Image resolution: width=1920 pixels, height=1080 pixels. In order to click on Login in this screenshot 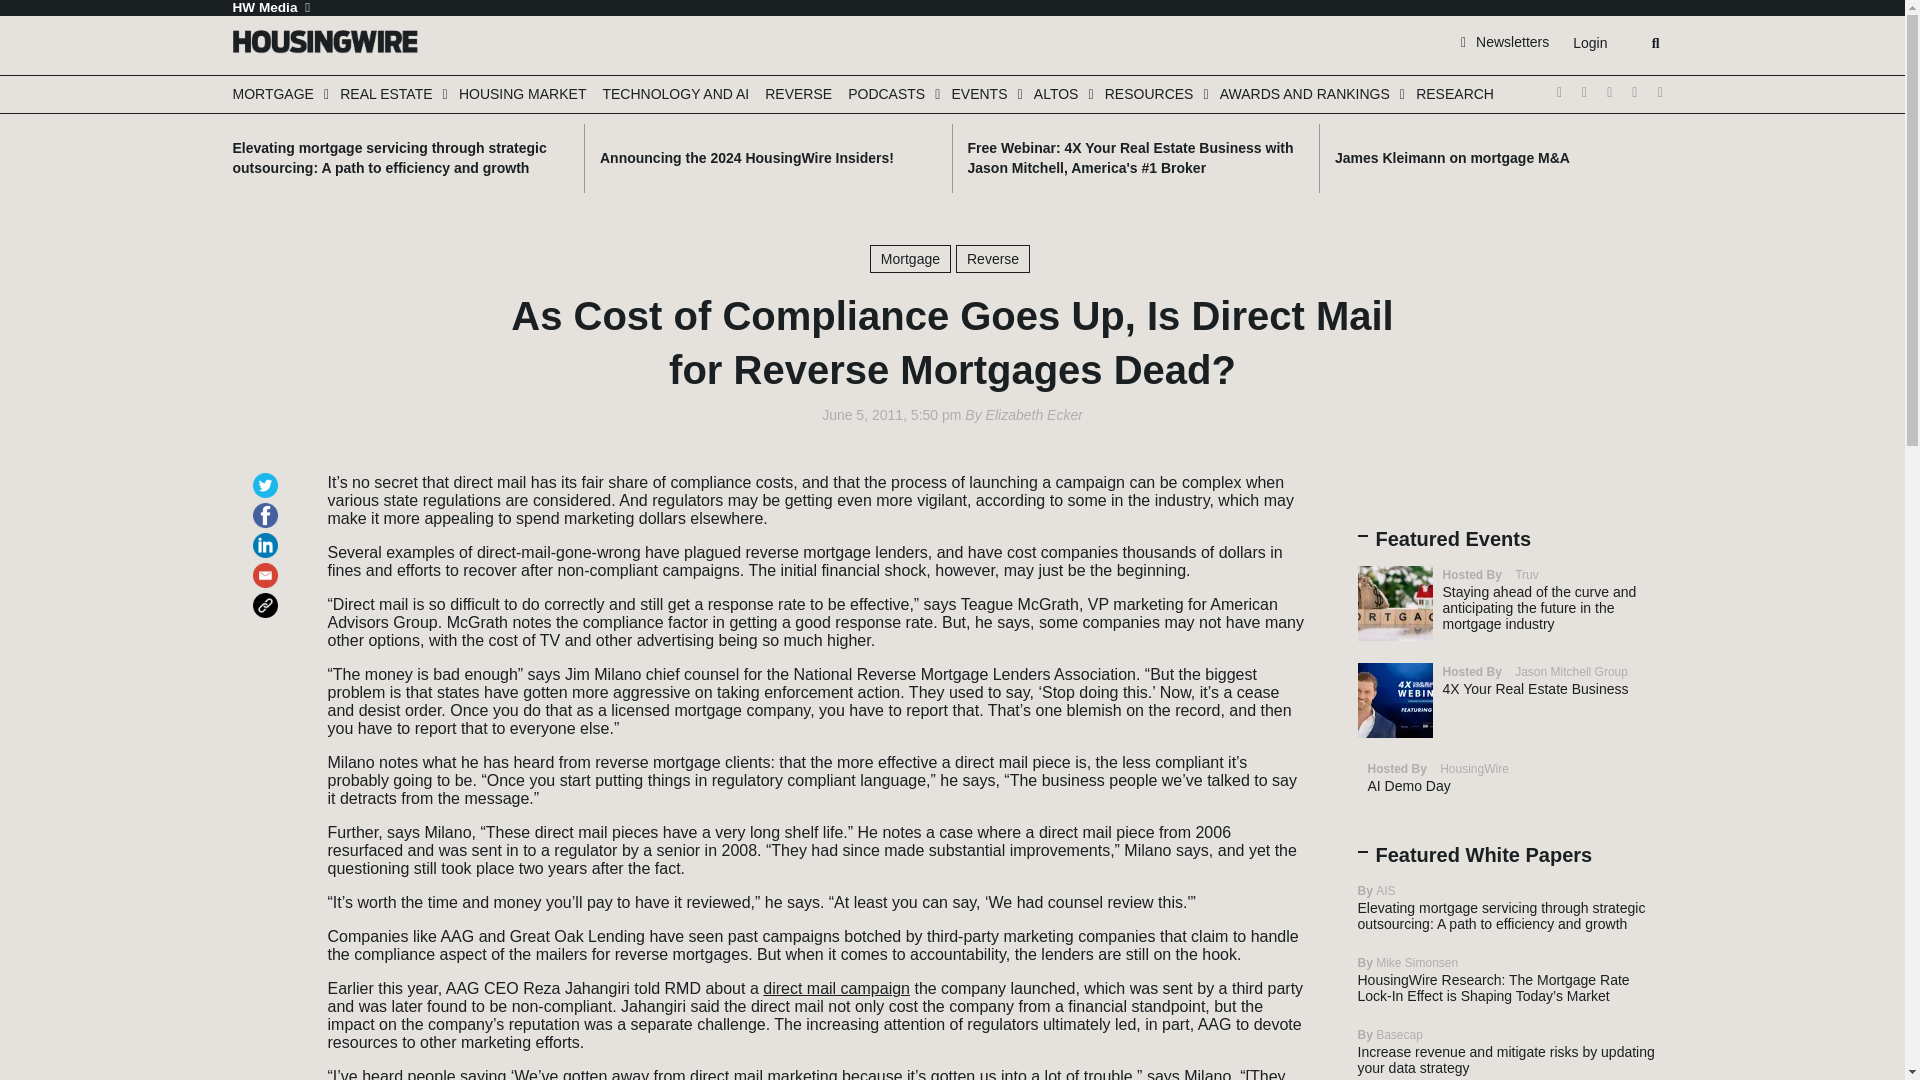, I will do `click(1589, 43)`.